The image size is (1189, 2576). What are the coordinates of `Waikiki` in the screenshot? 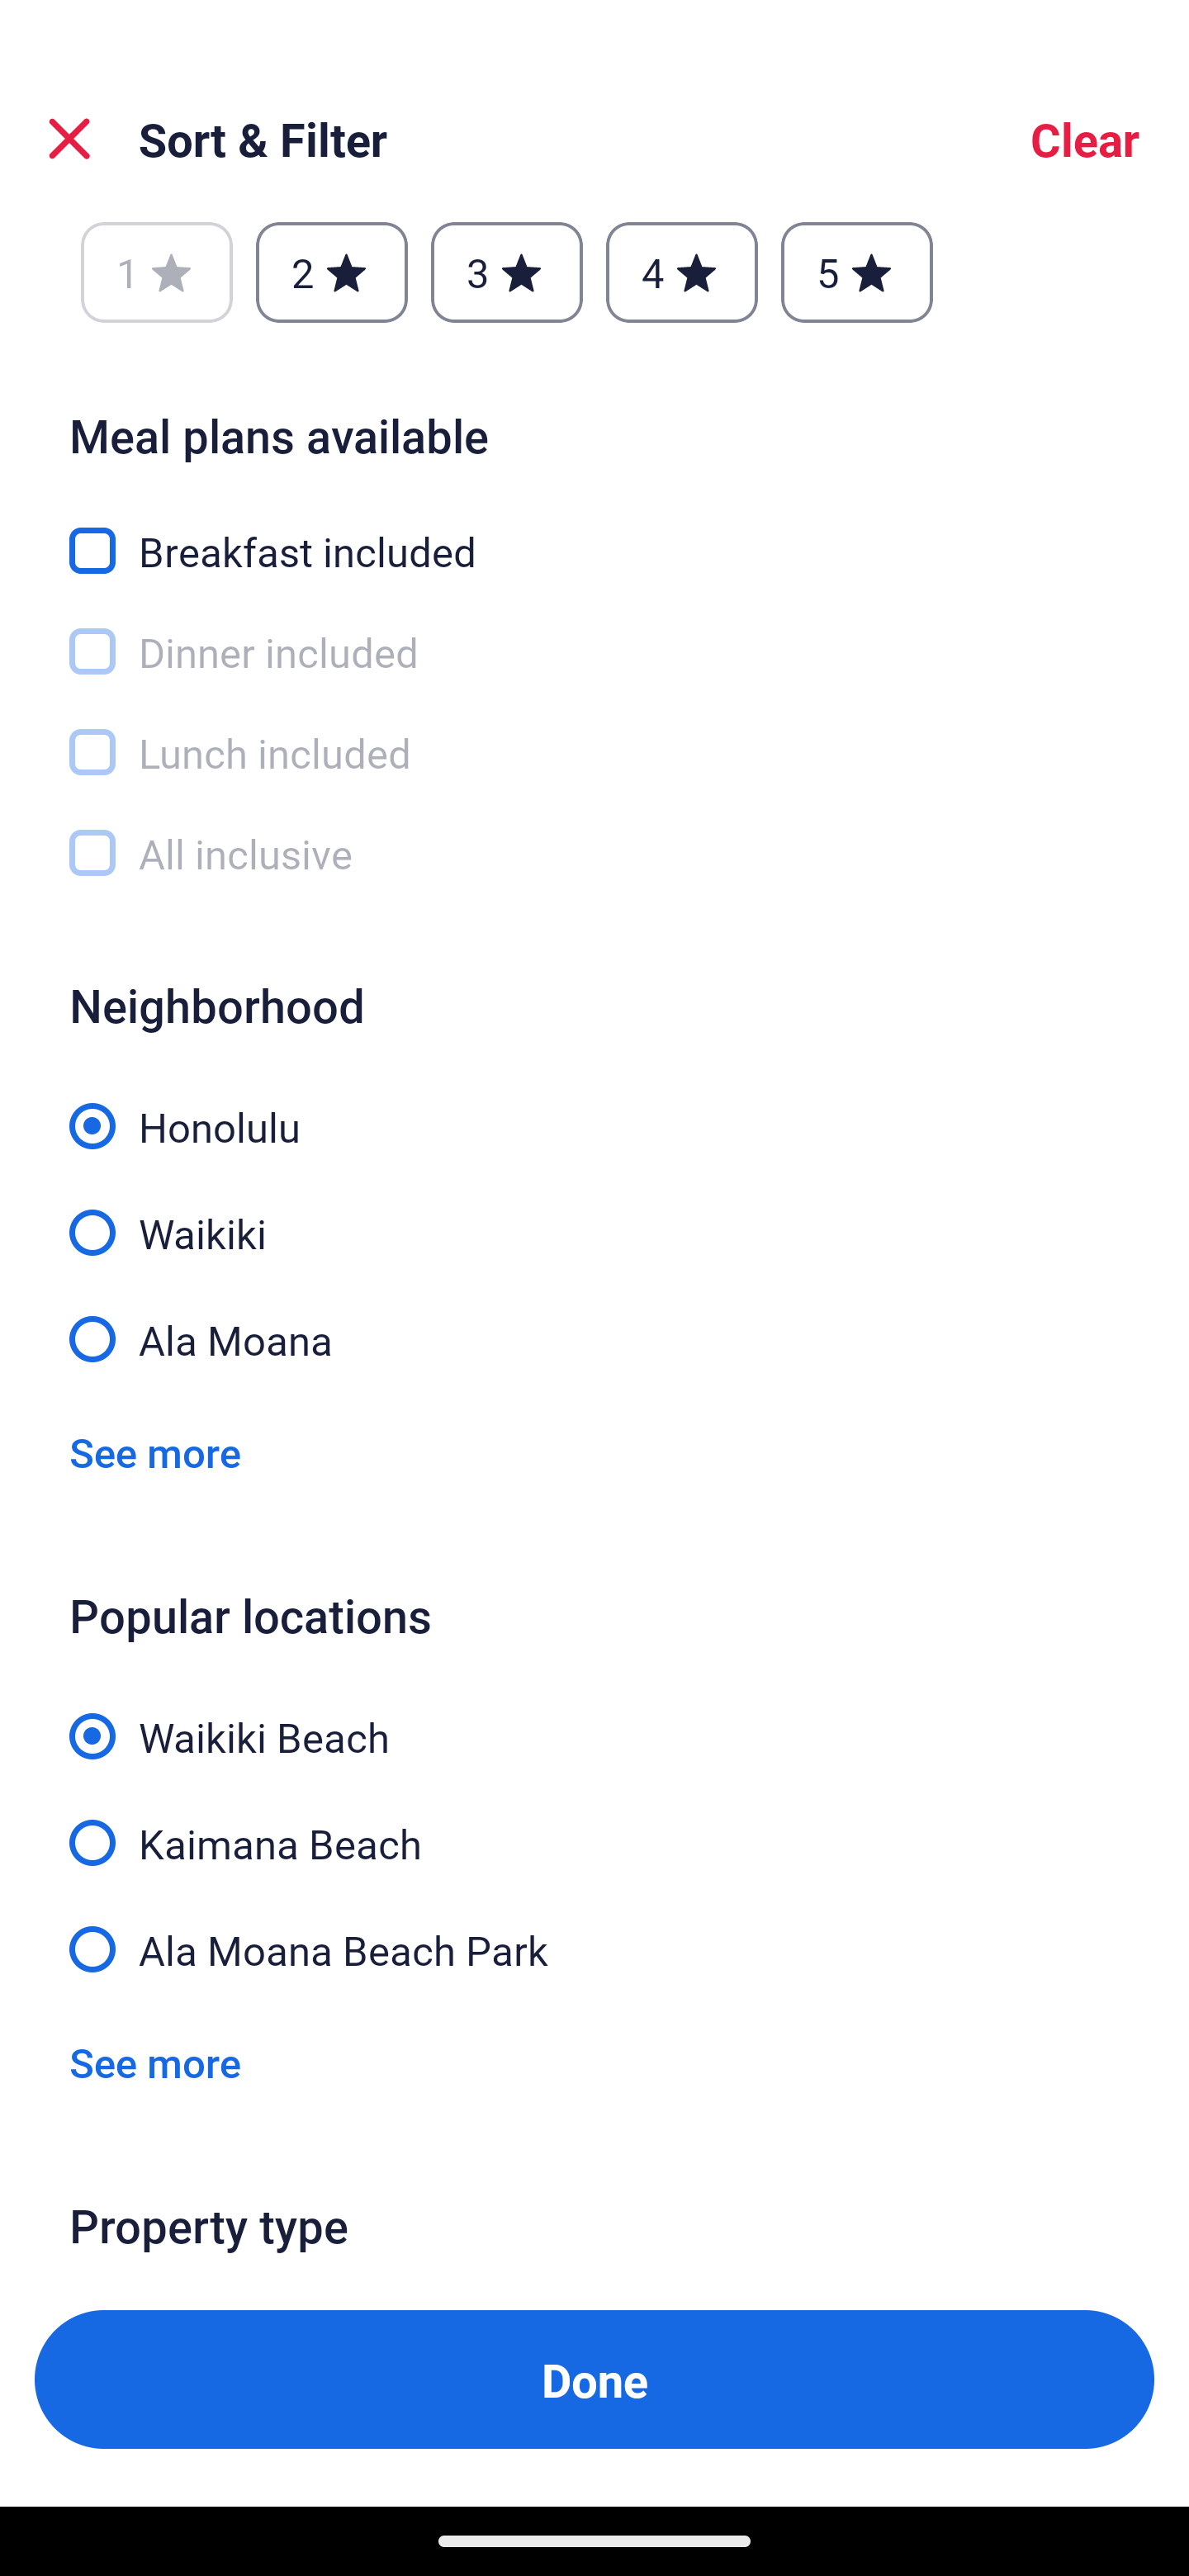 It's located at (594, 1215).